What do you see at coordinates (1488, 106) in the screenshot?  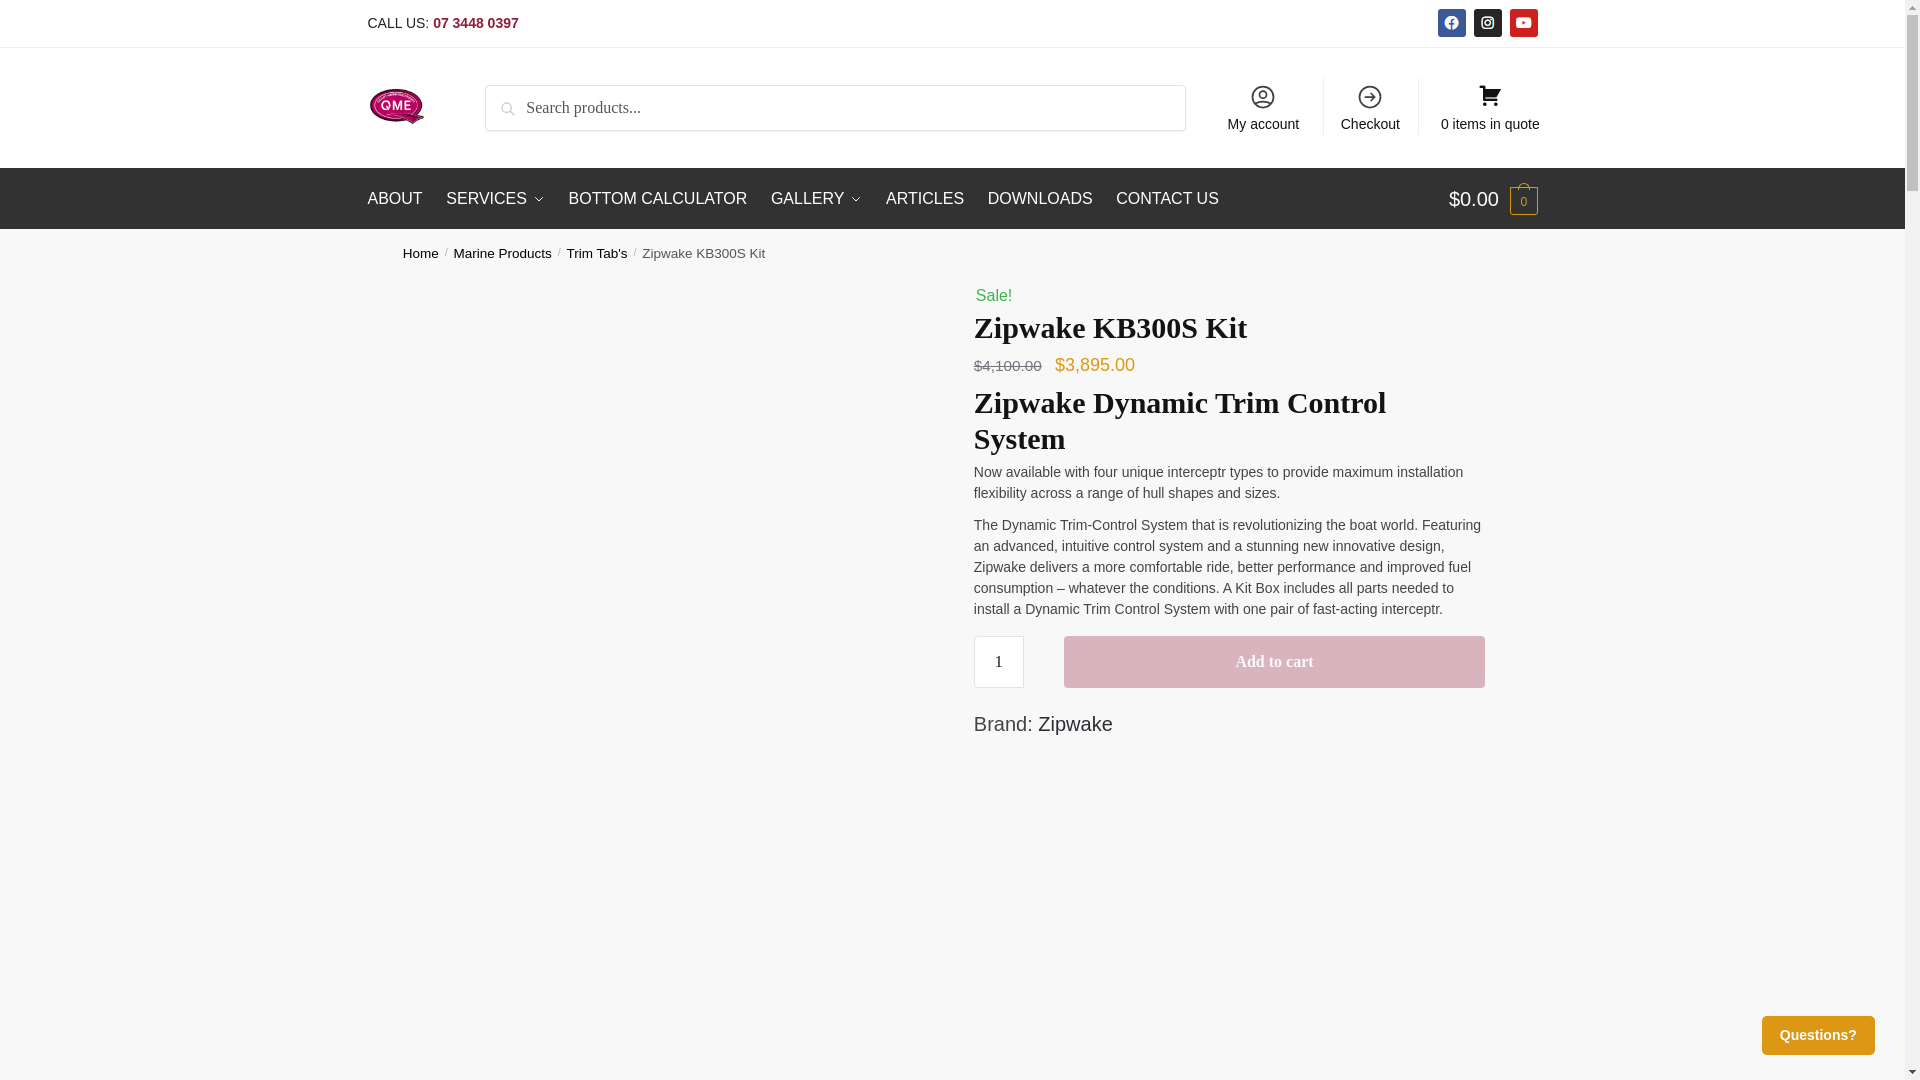 I see `View Quote` at bounding box center [1488, 106].